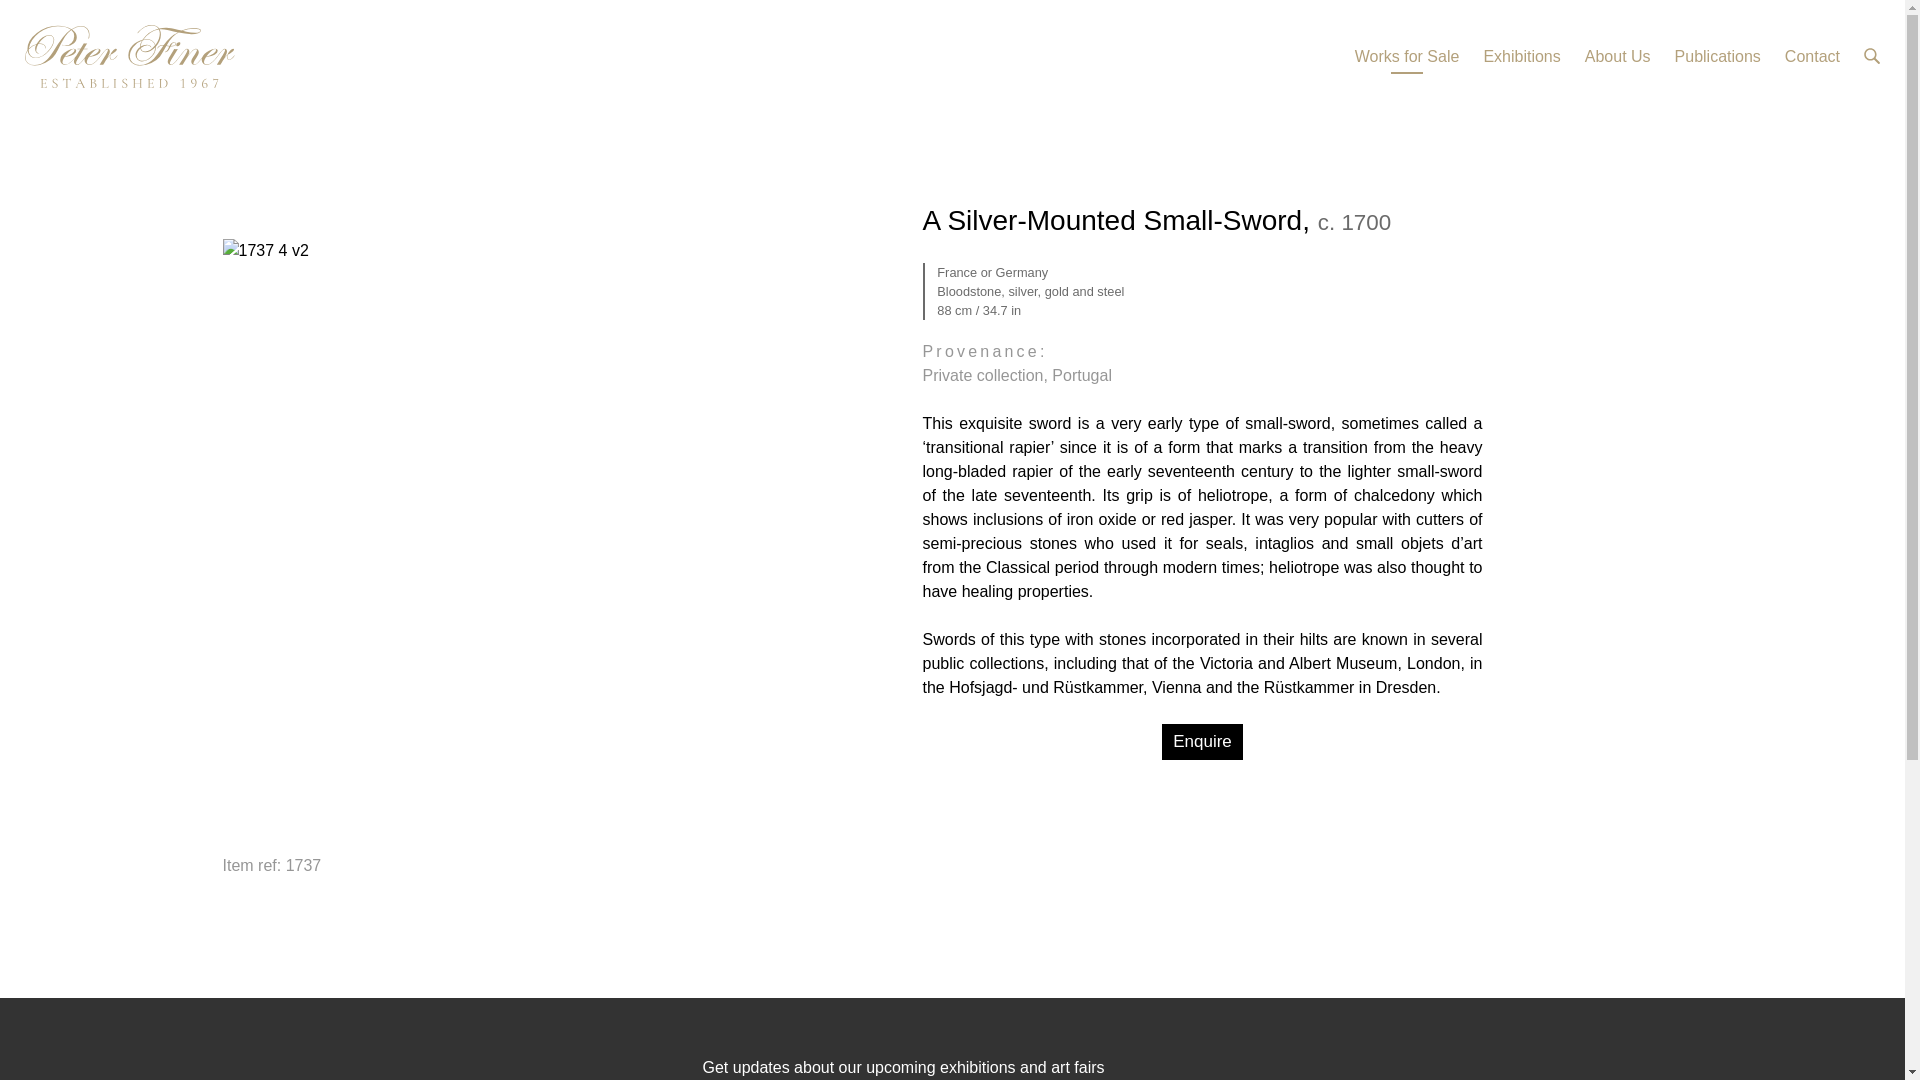  Describe the element at coordinates (1717, 57) in the screenshot. I see `Publications` at that location.